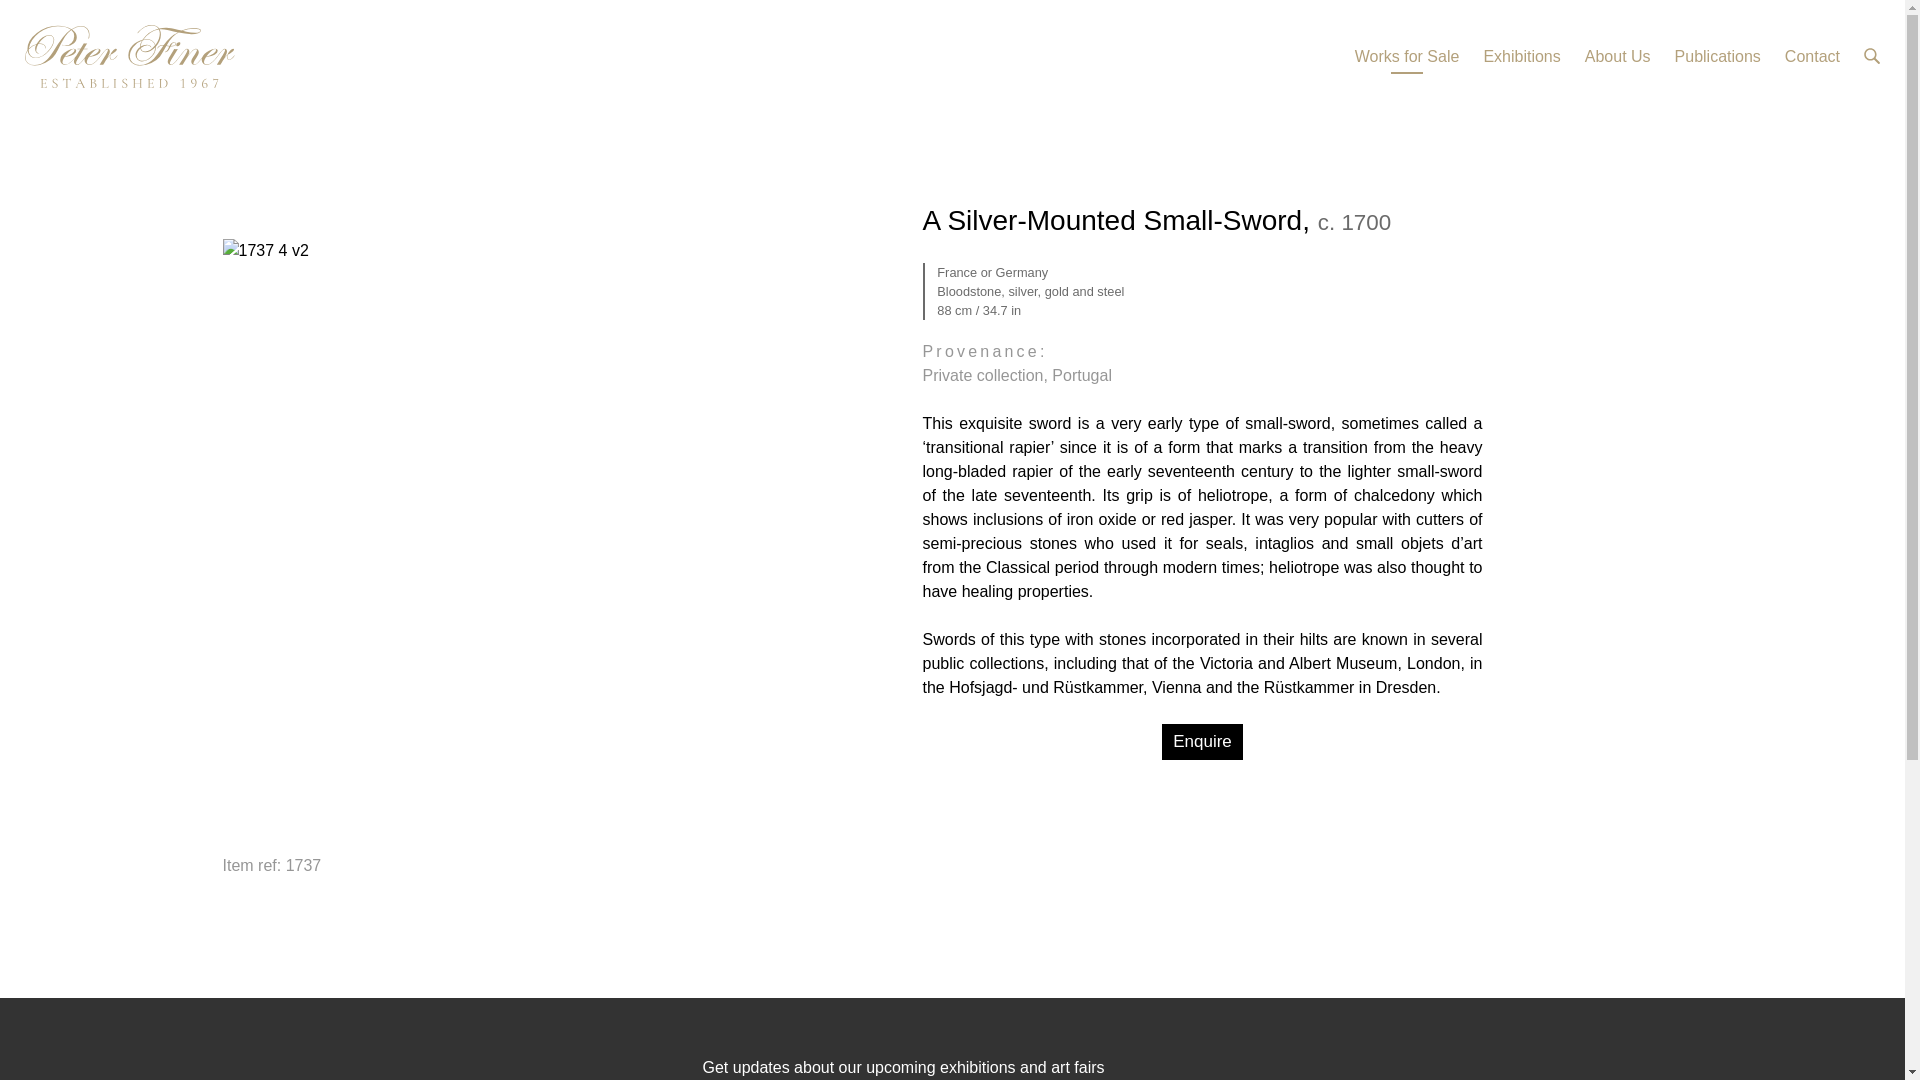  Describe the element at coordinates (1717, 57) in the screenshot. I see `Publications` at that location.